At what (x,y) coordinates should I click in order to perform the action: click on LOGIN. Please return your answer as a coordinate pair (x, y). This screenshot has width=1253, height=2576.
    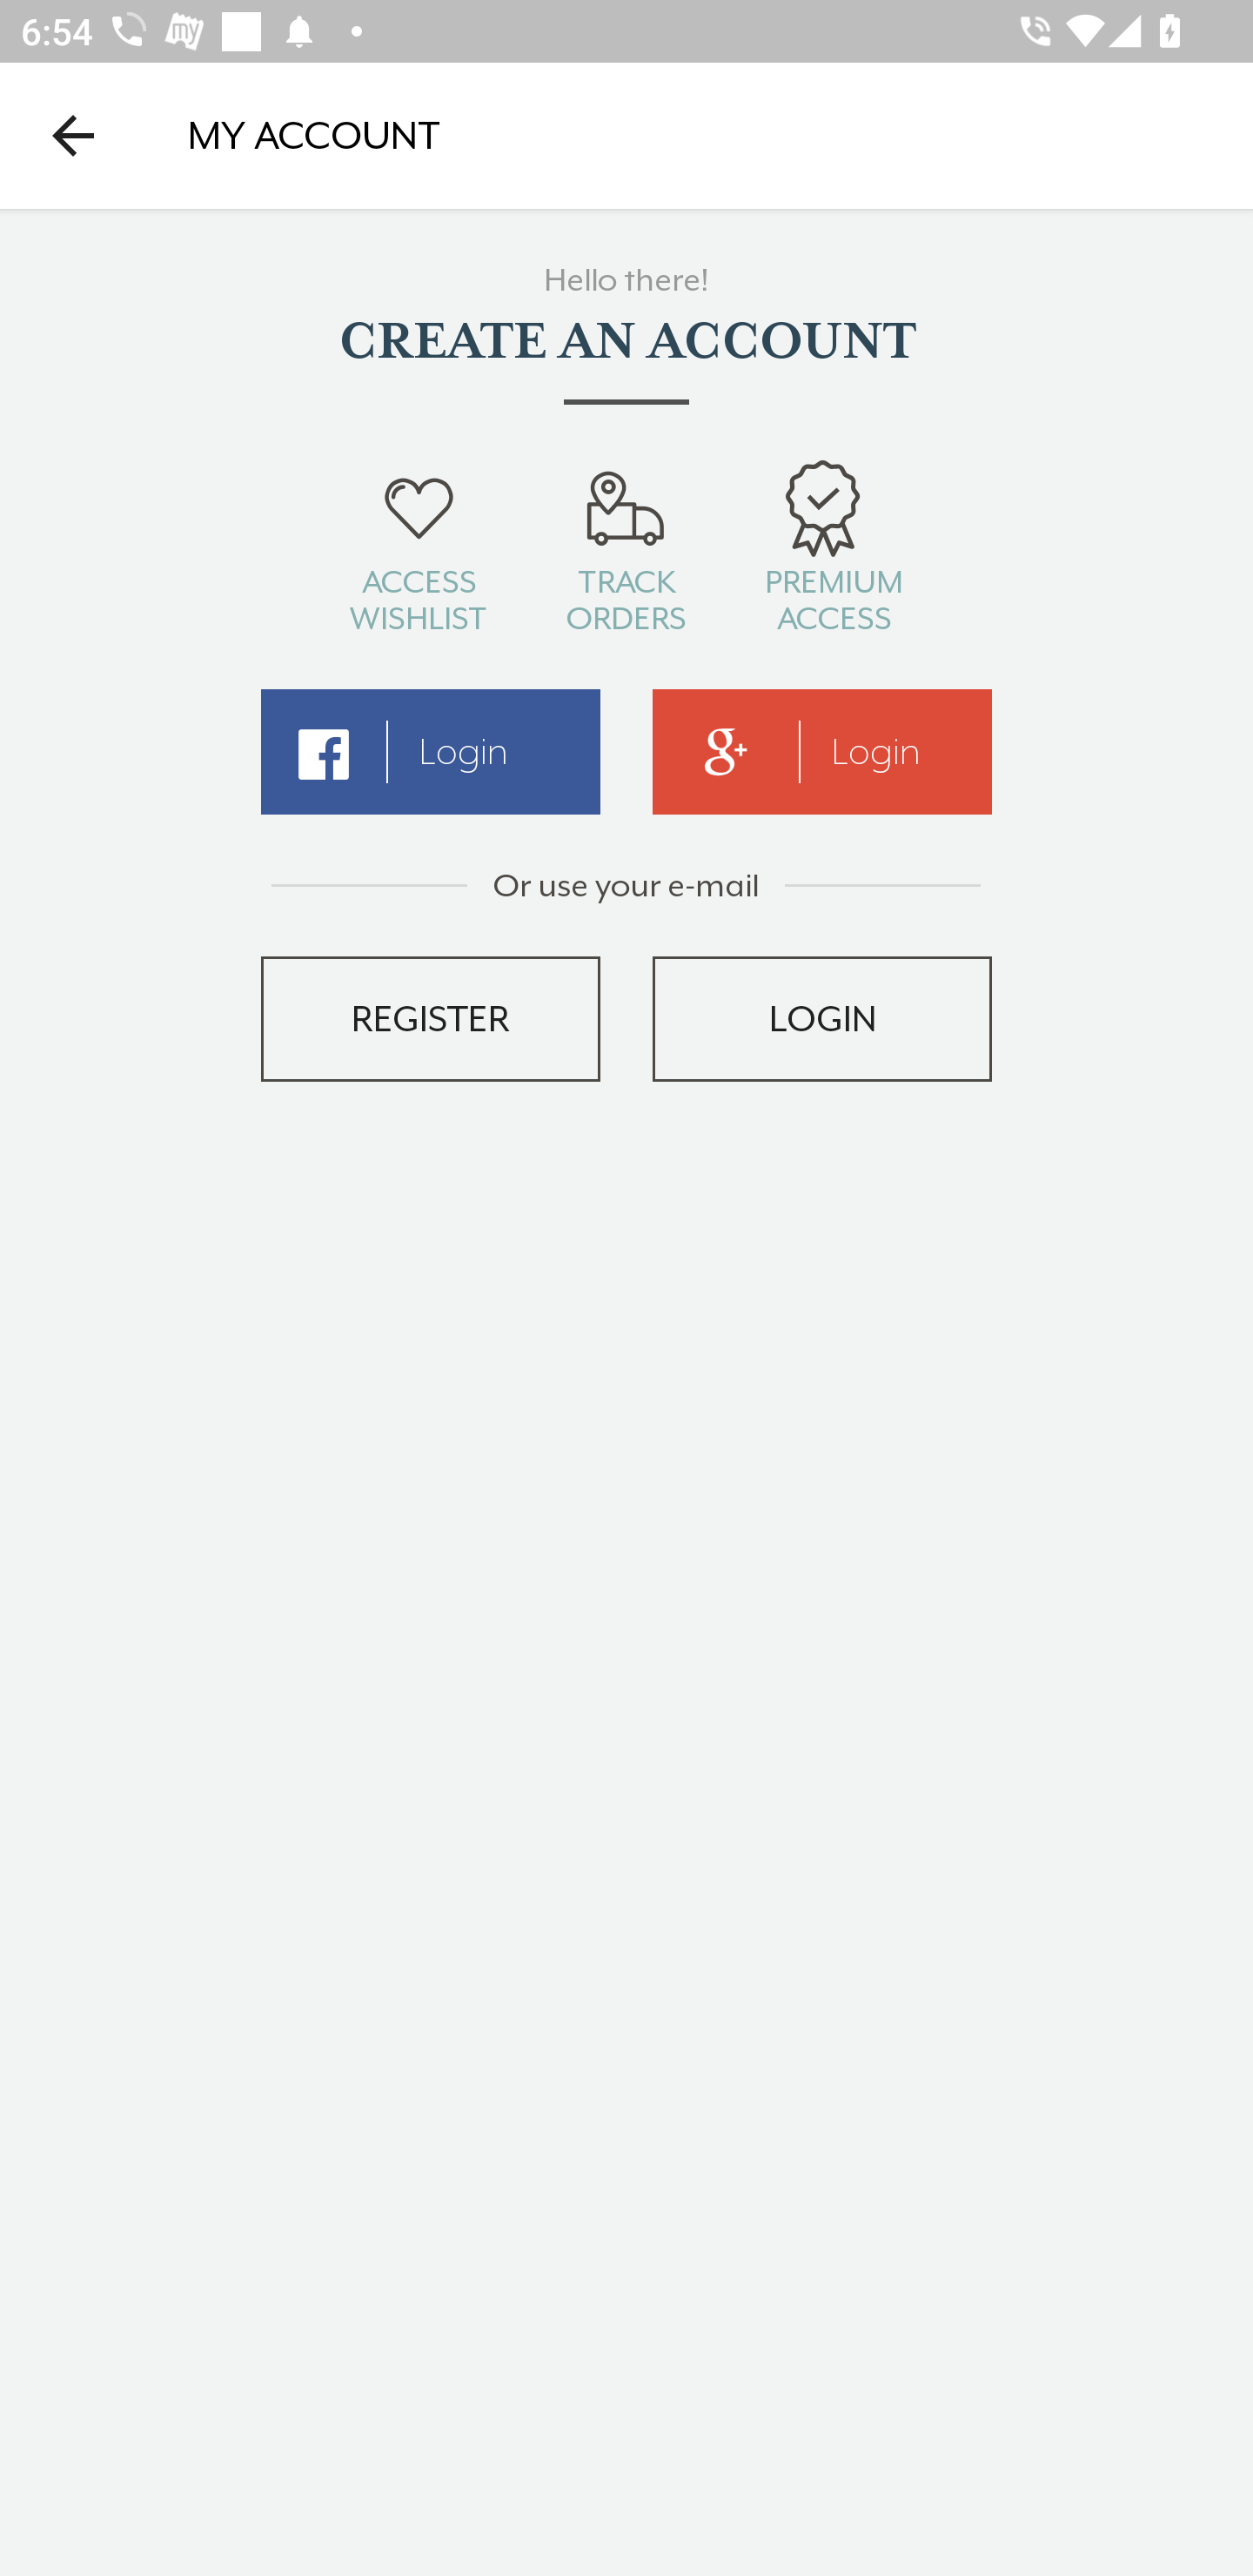
    Looking at the image, I should click on (822, 1018).